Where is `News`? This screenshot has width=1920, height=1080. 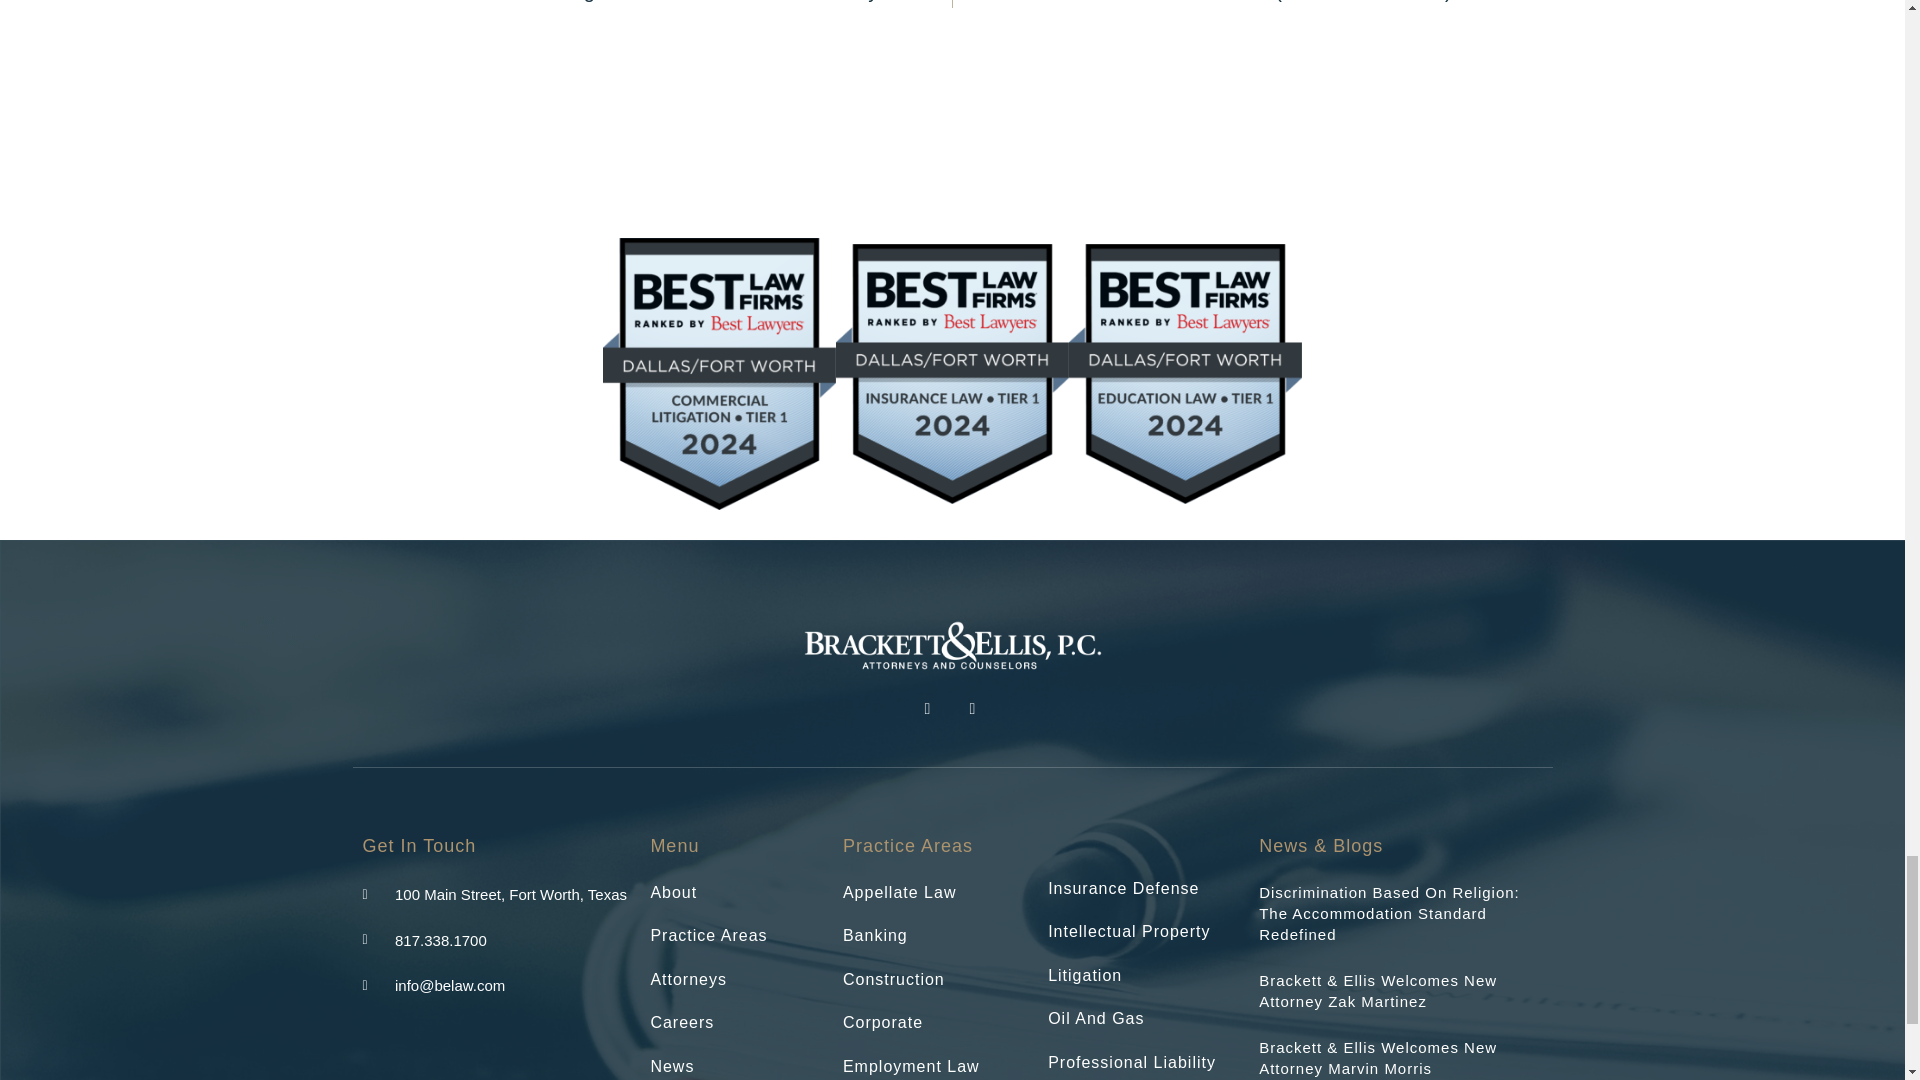 News is located at coordinates (736, 1066).